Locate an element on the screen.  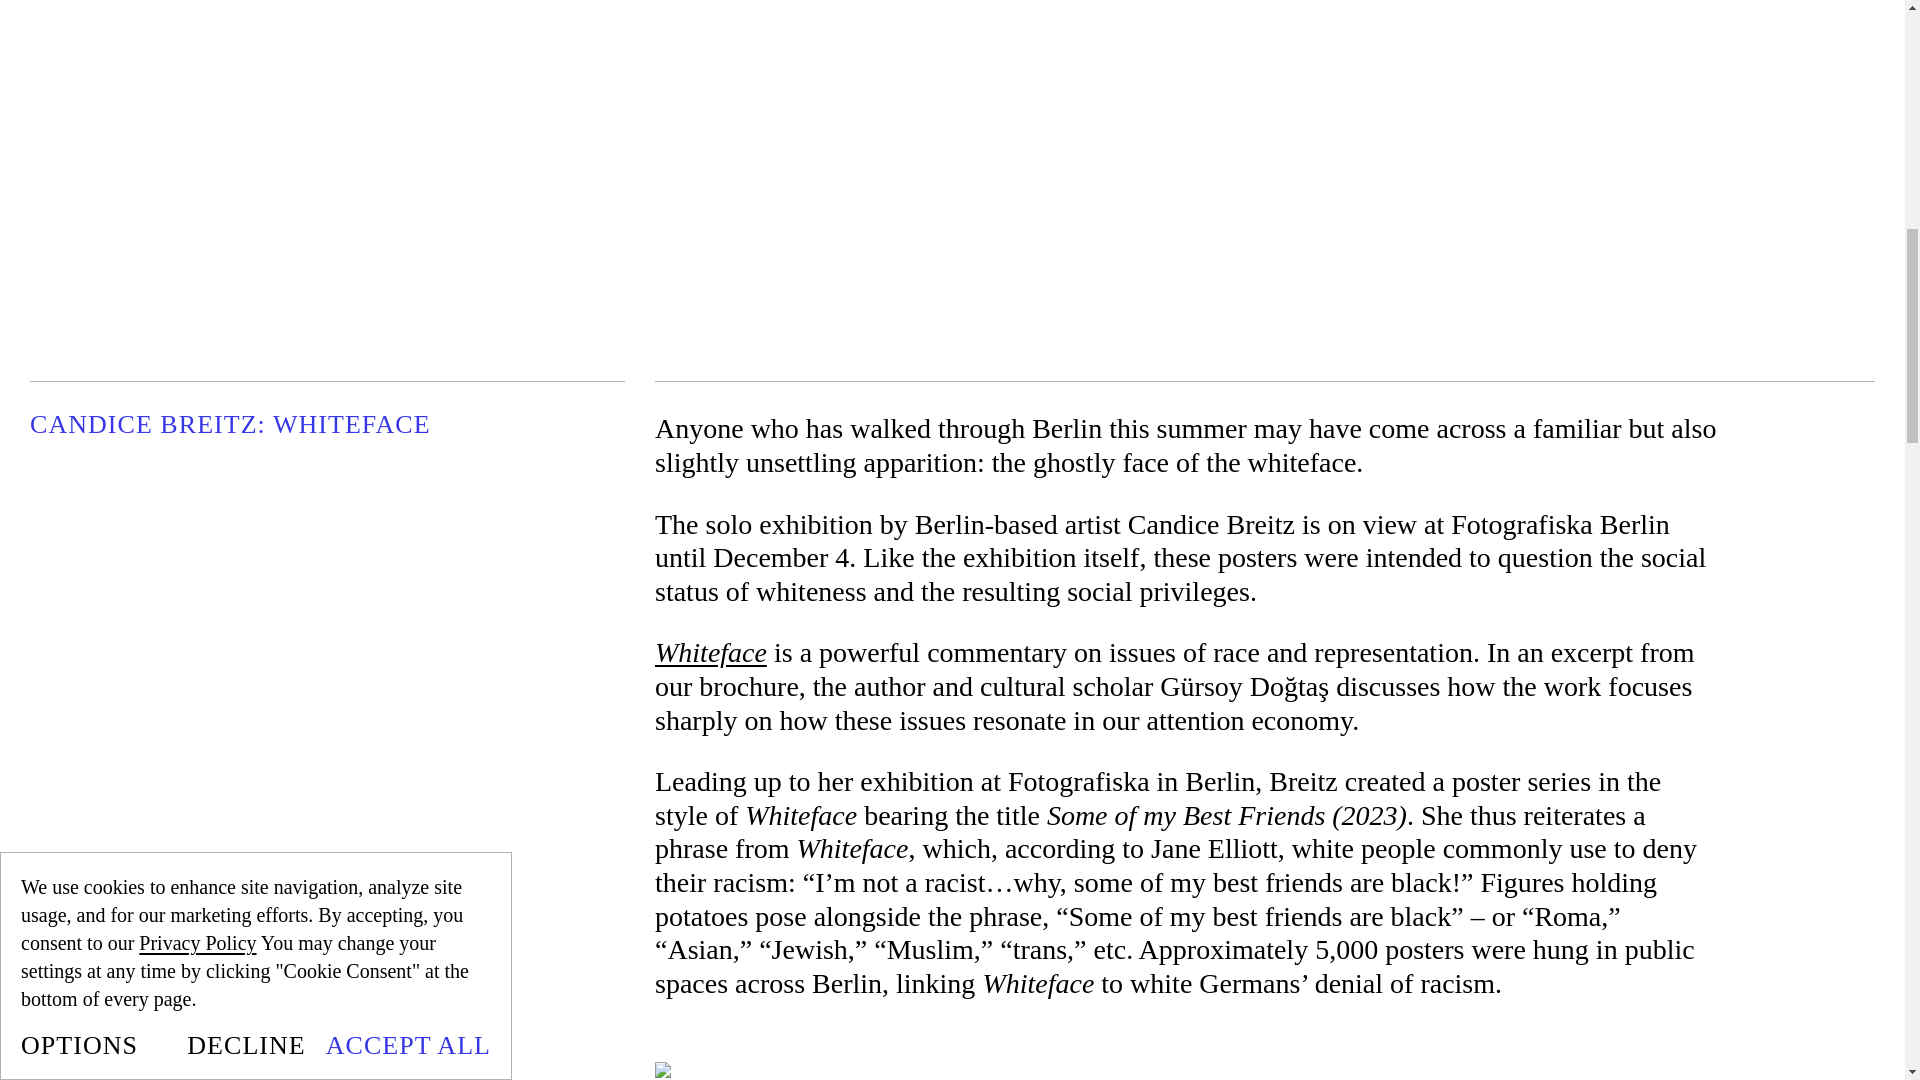
CANDICE BREITZ: WHITEFACE is located at coordinates (328, 424).